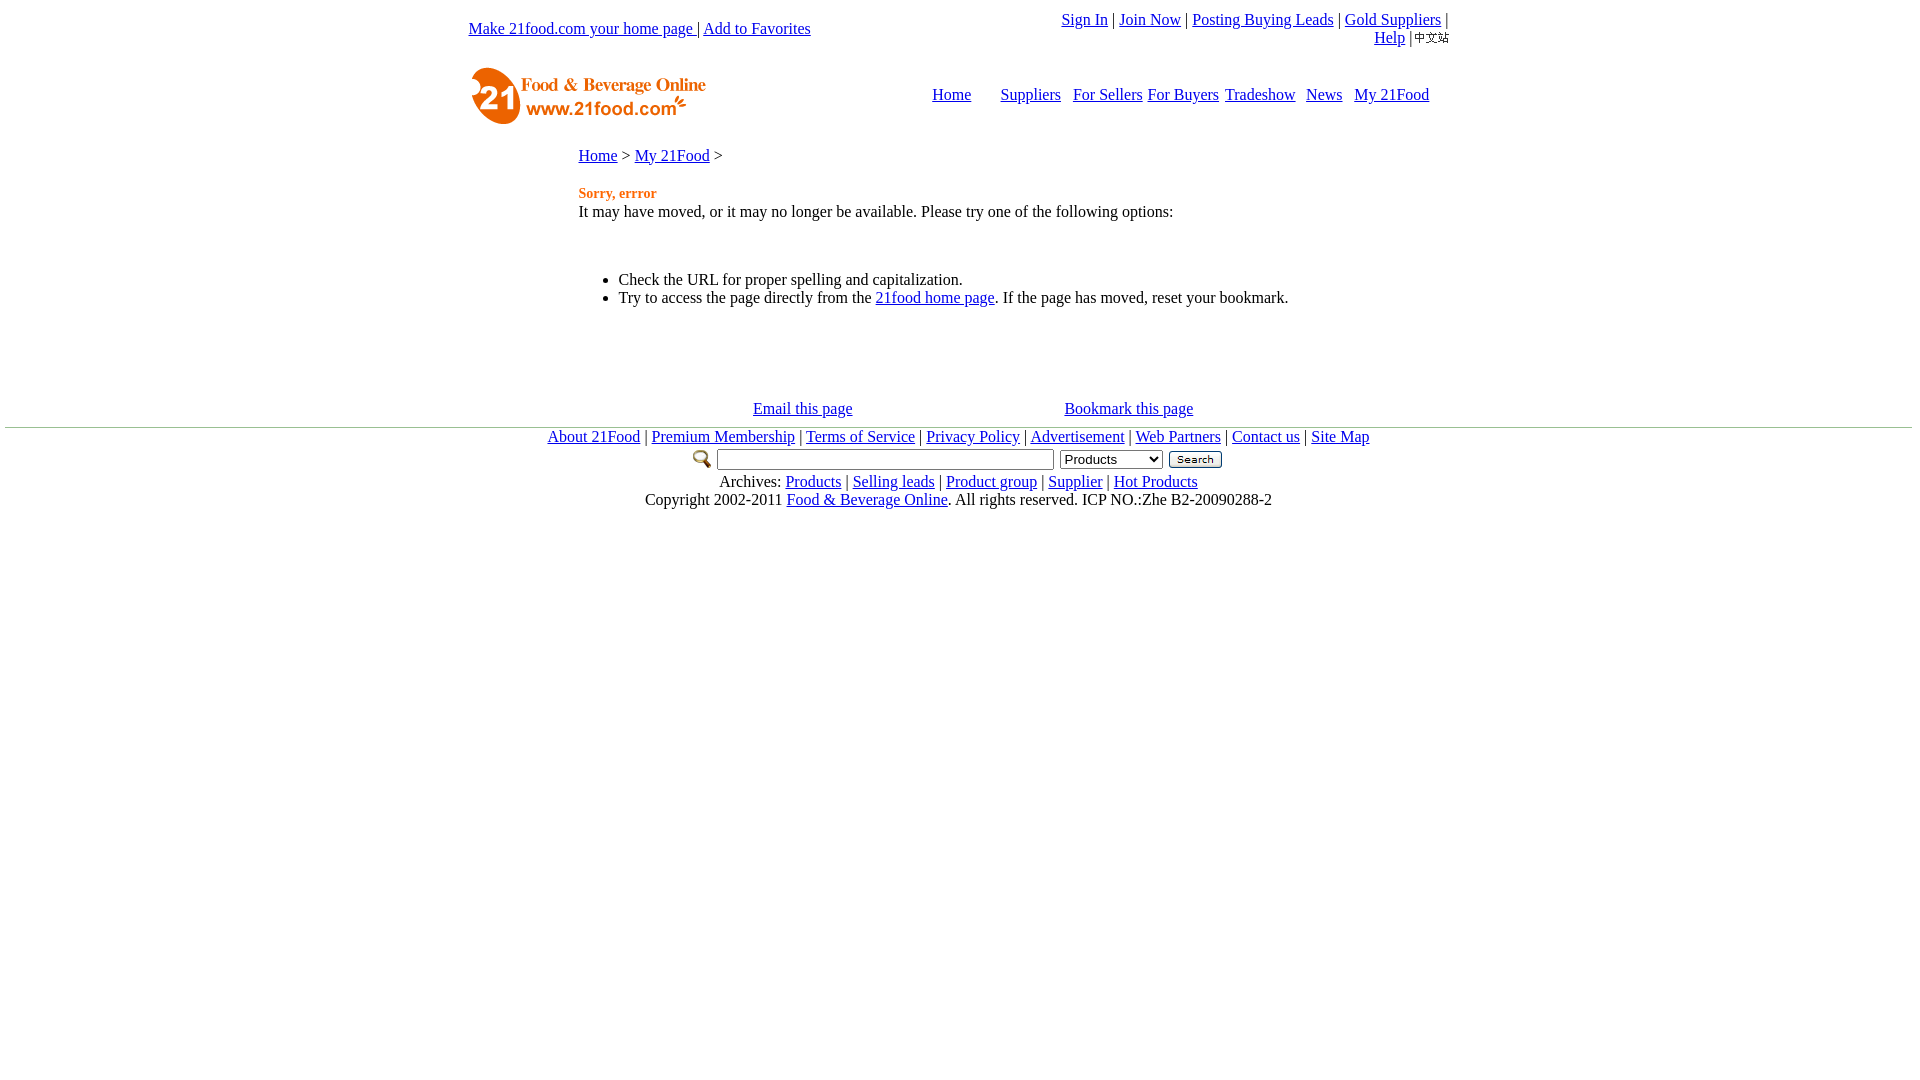 This screenshot has height=1080, width=1920. I want to click on Suppliers, so click(1031, 94).